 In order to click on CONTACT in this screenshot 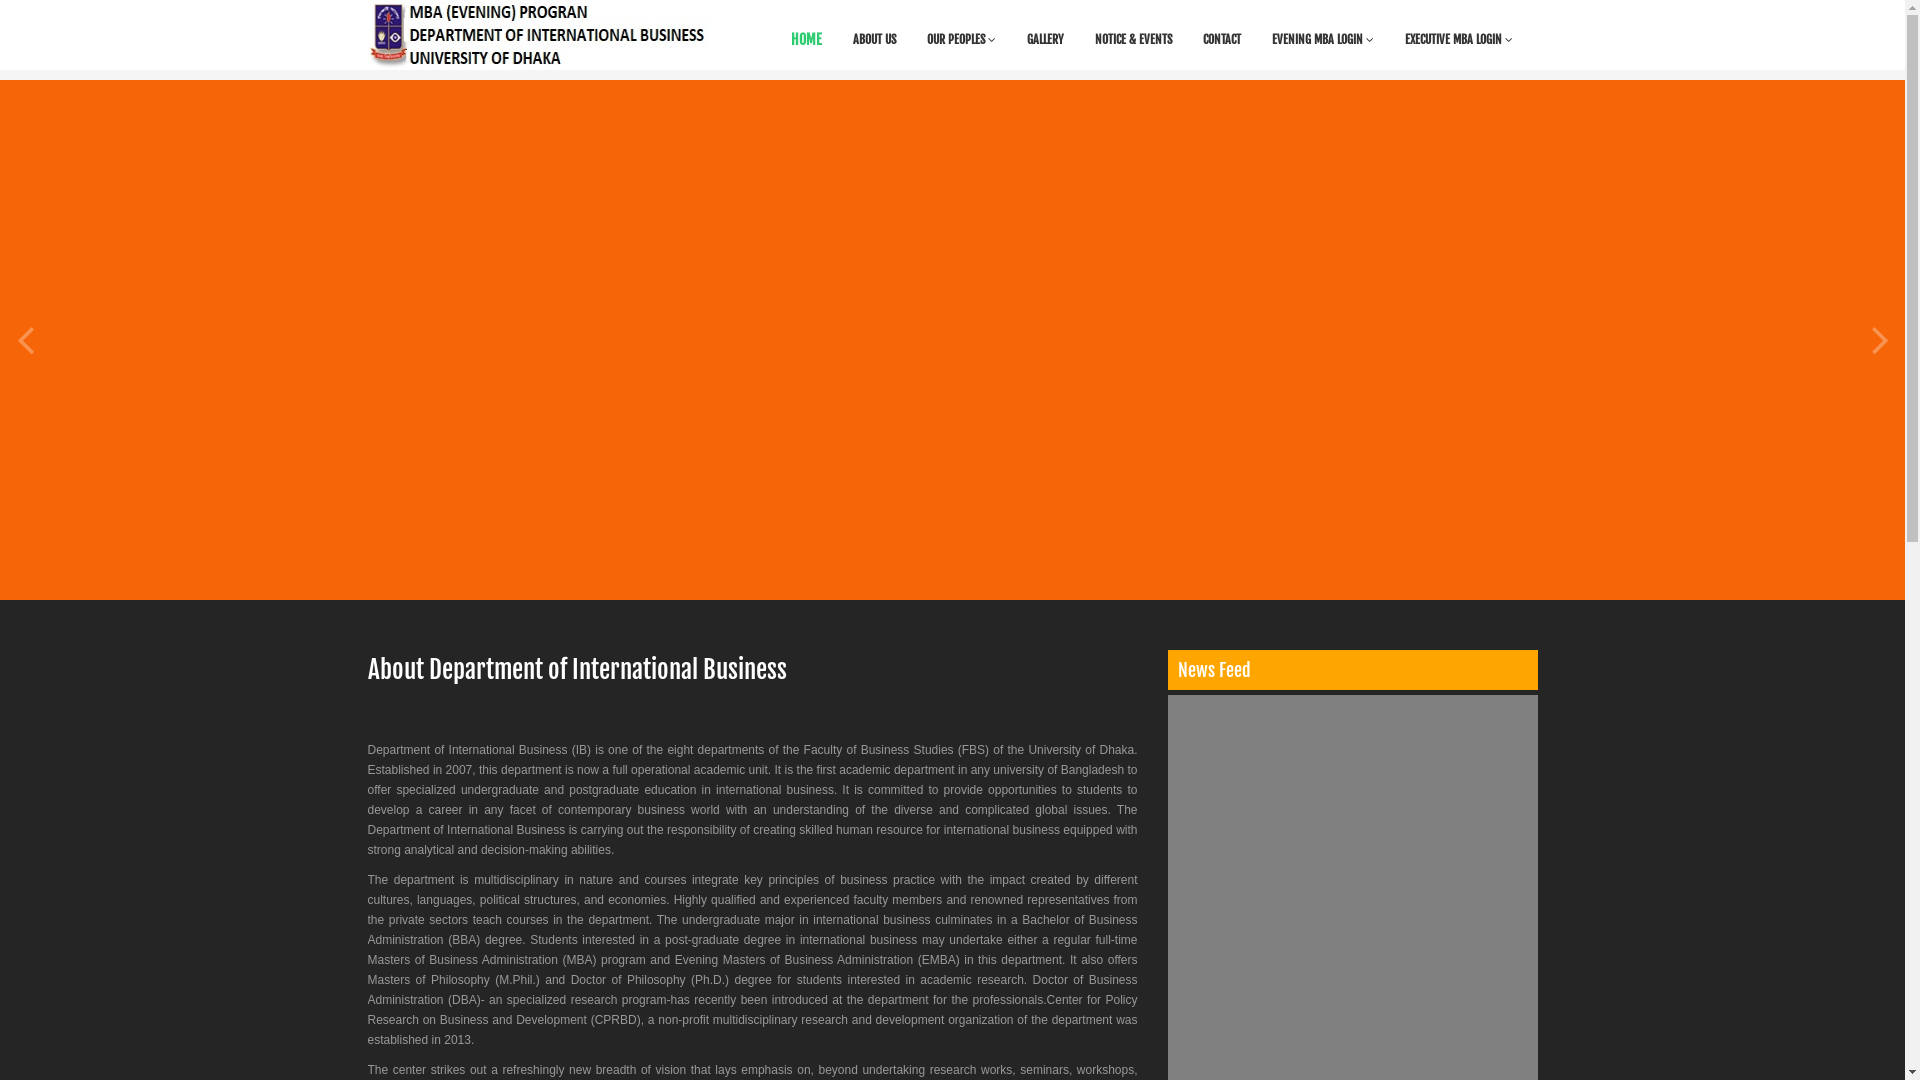, I will do `click(1222, 40)`.